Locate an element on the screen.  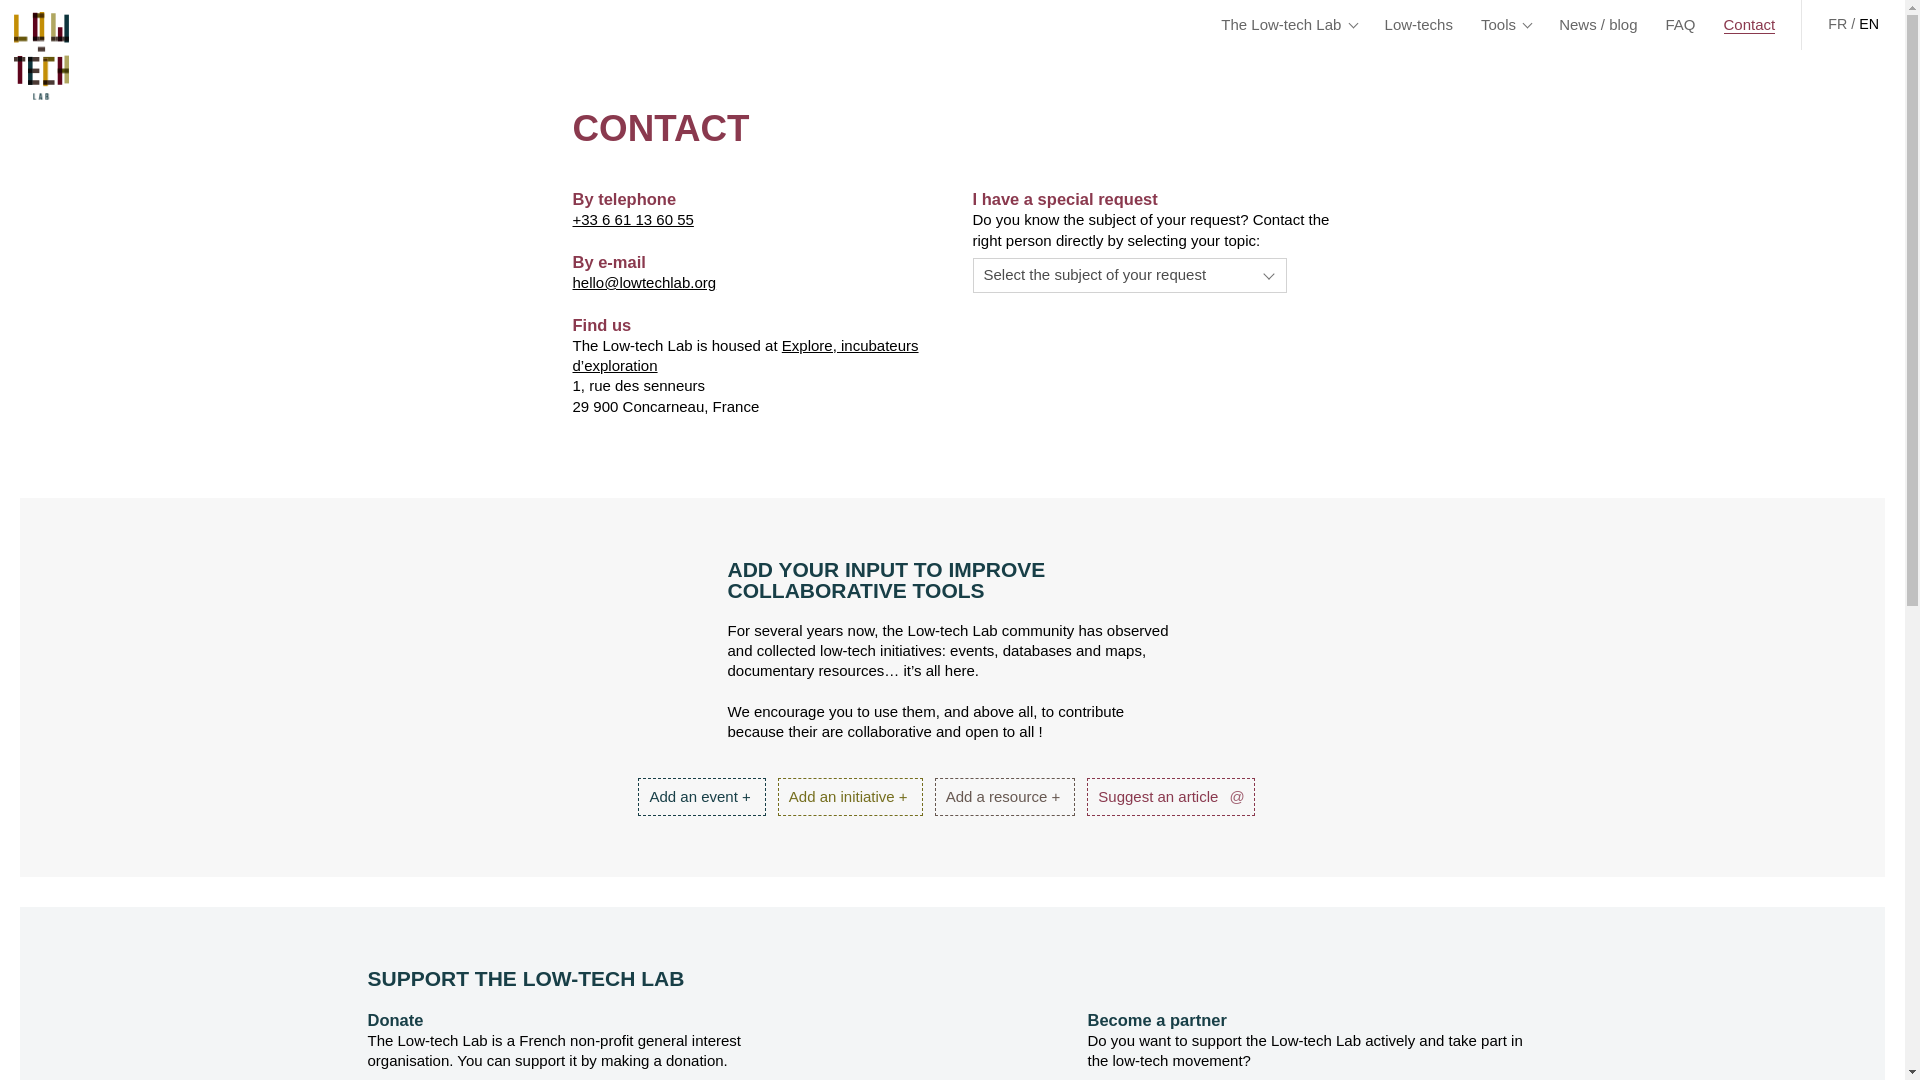
Contact is located at coordinates (1750, 24).